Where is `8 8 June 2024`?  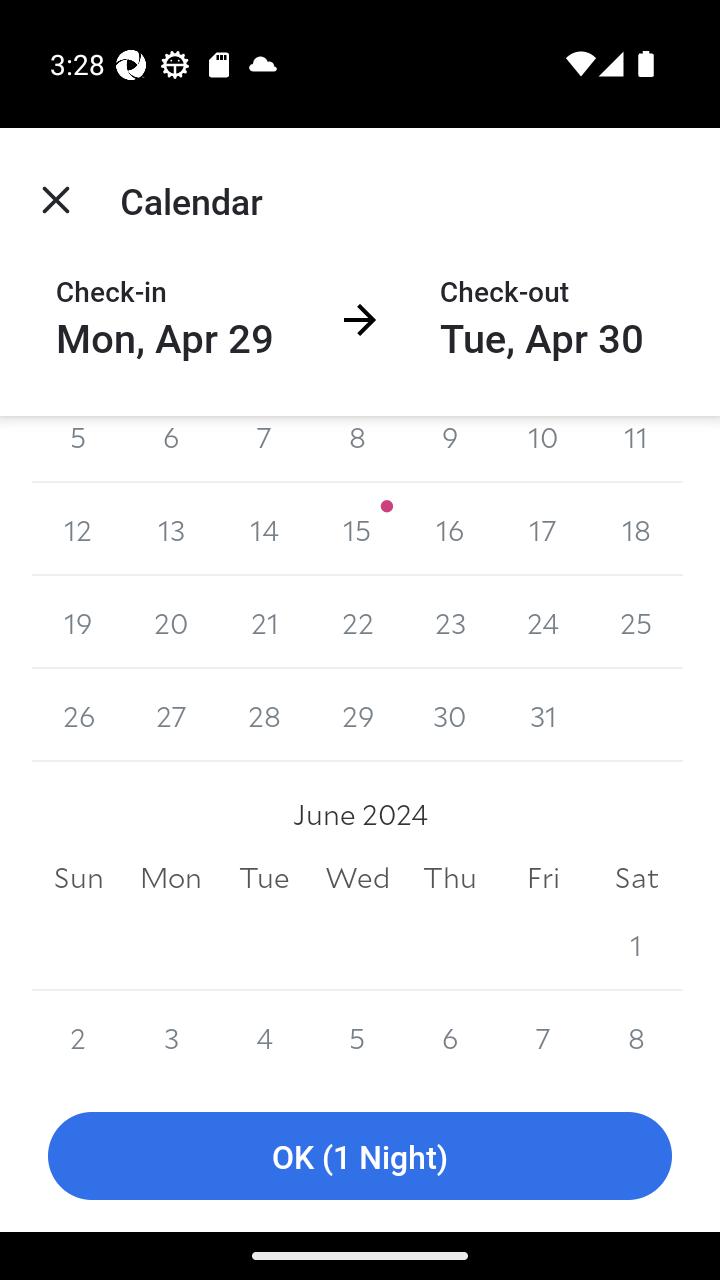 8 8 June 2024 is located at coordinates (636, 1035).